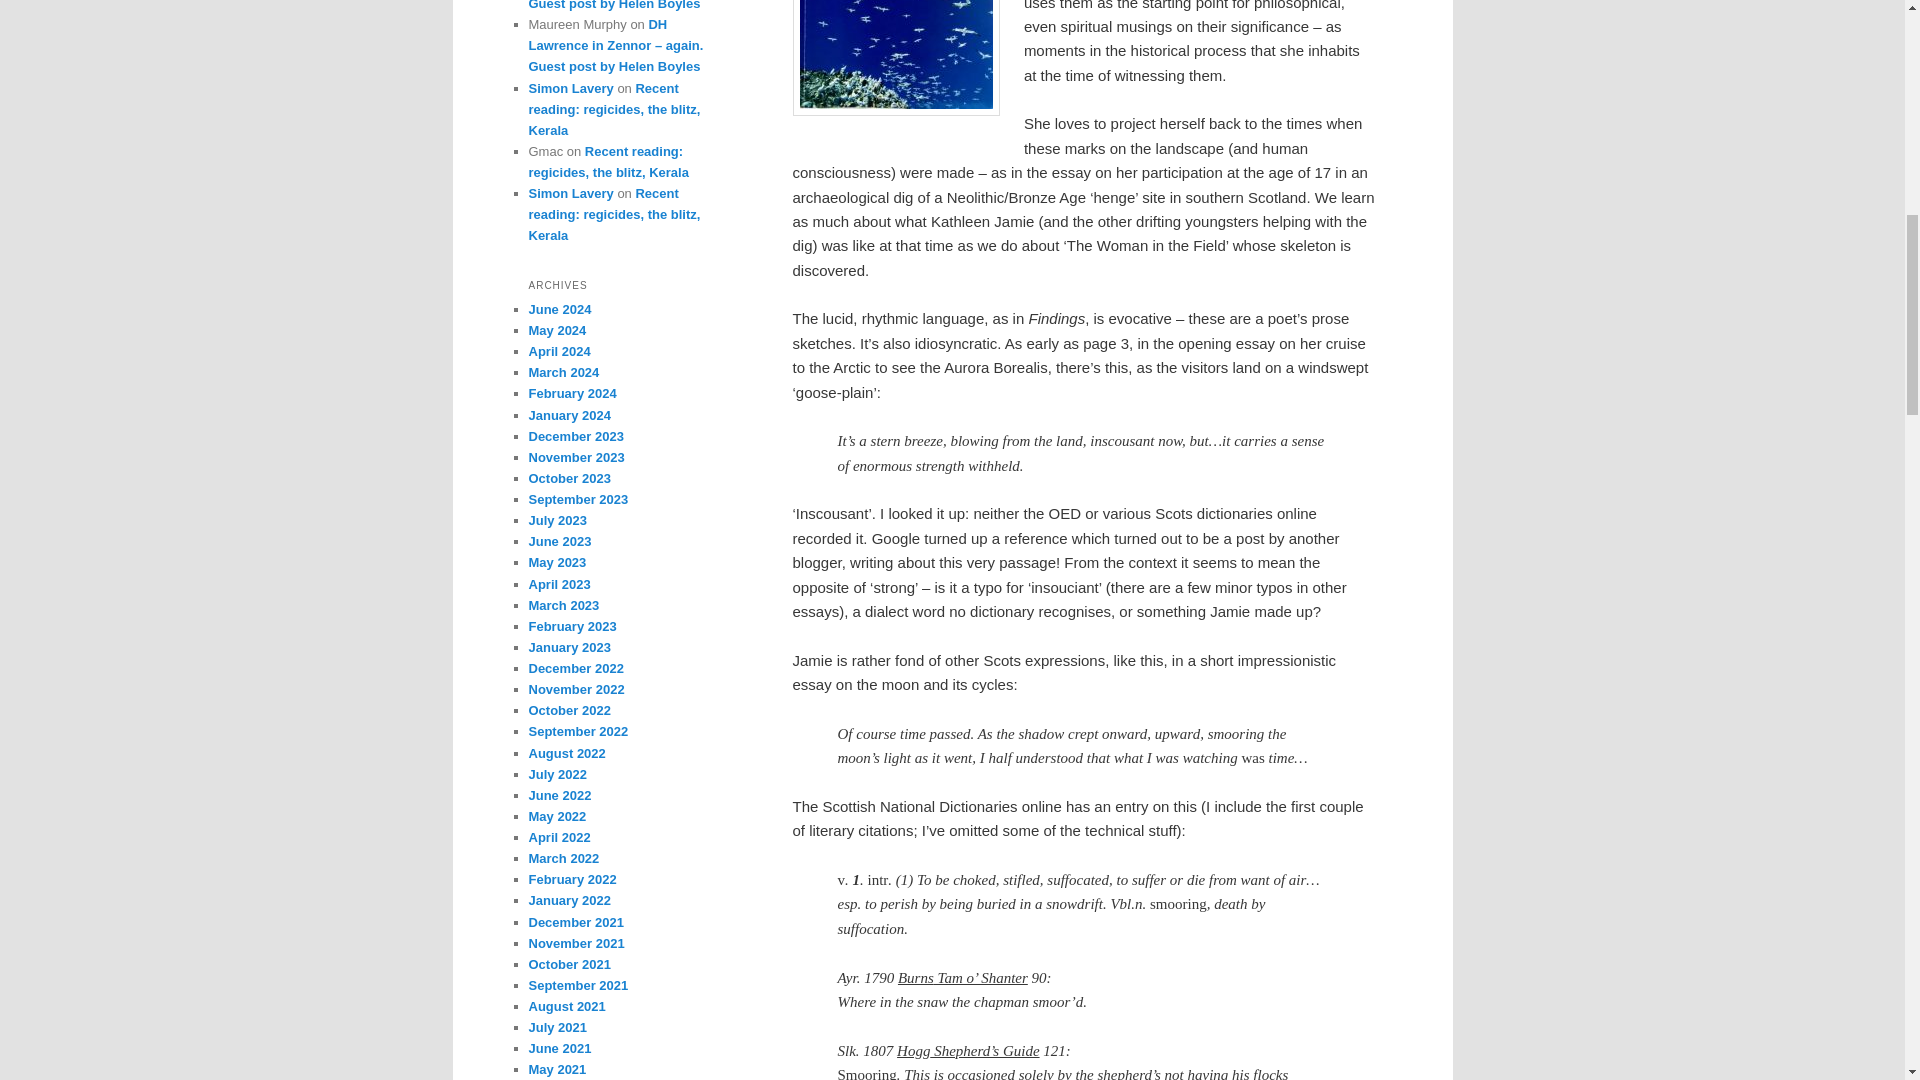  I want to click on Recent reading: regicides, the blitz, Kerala, so click(608, 162).